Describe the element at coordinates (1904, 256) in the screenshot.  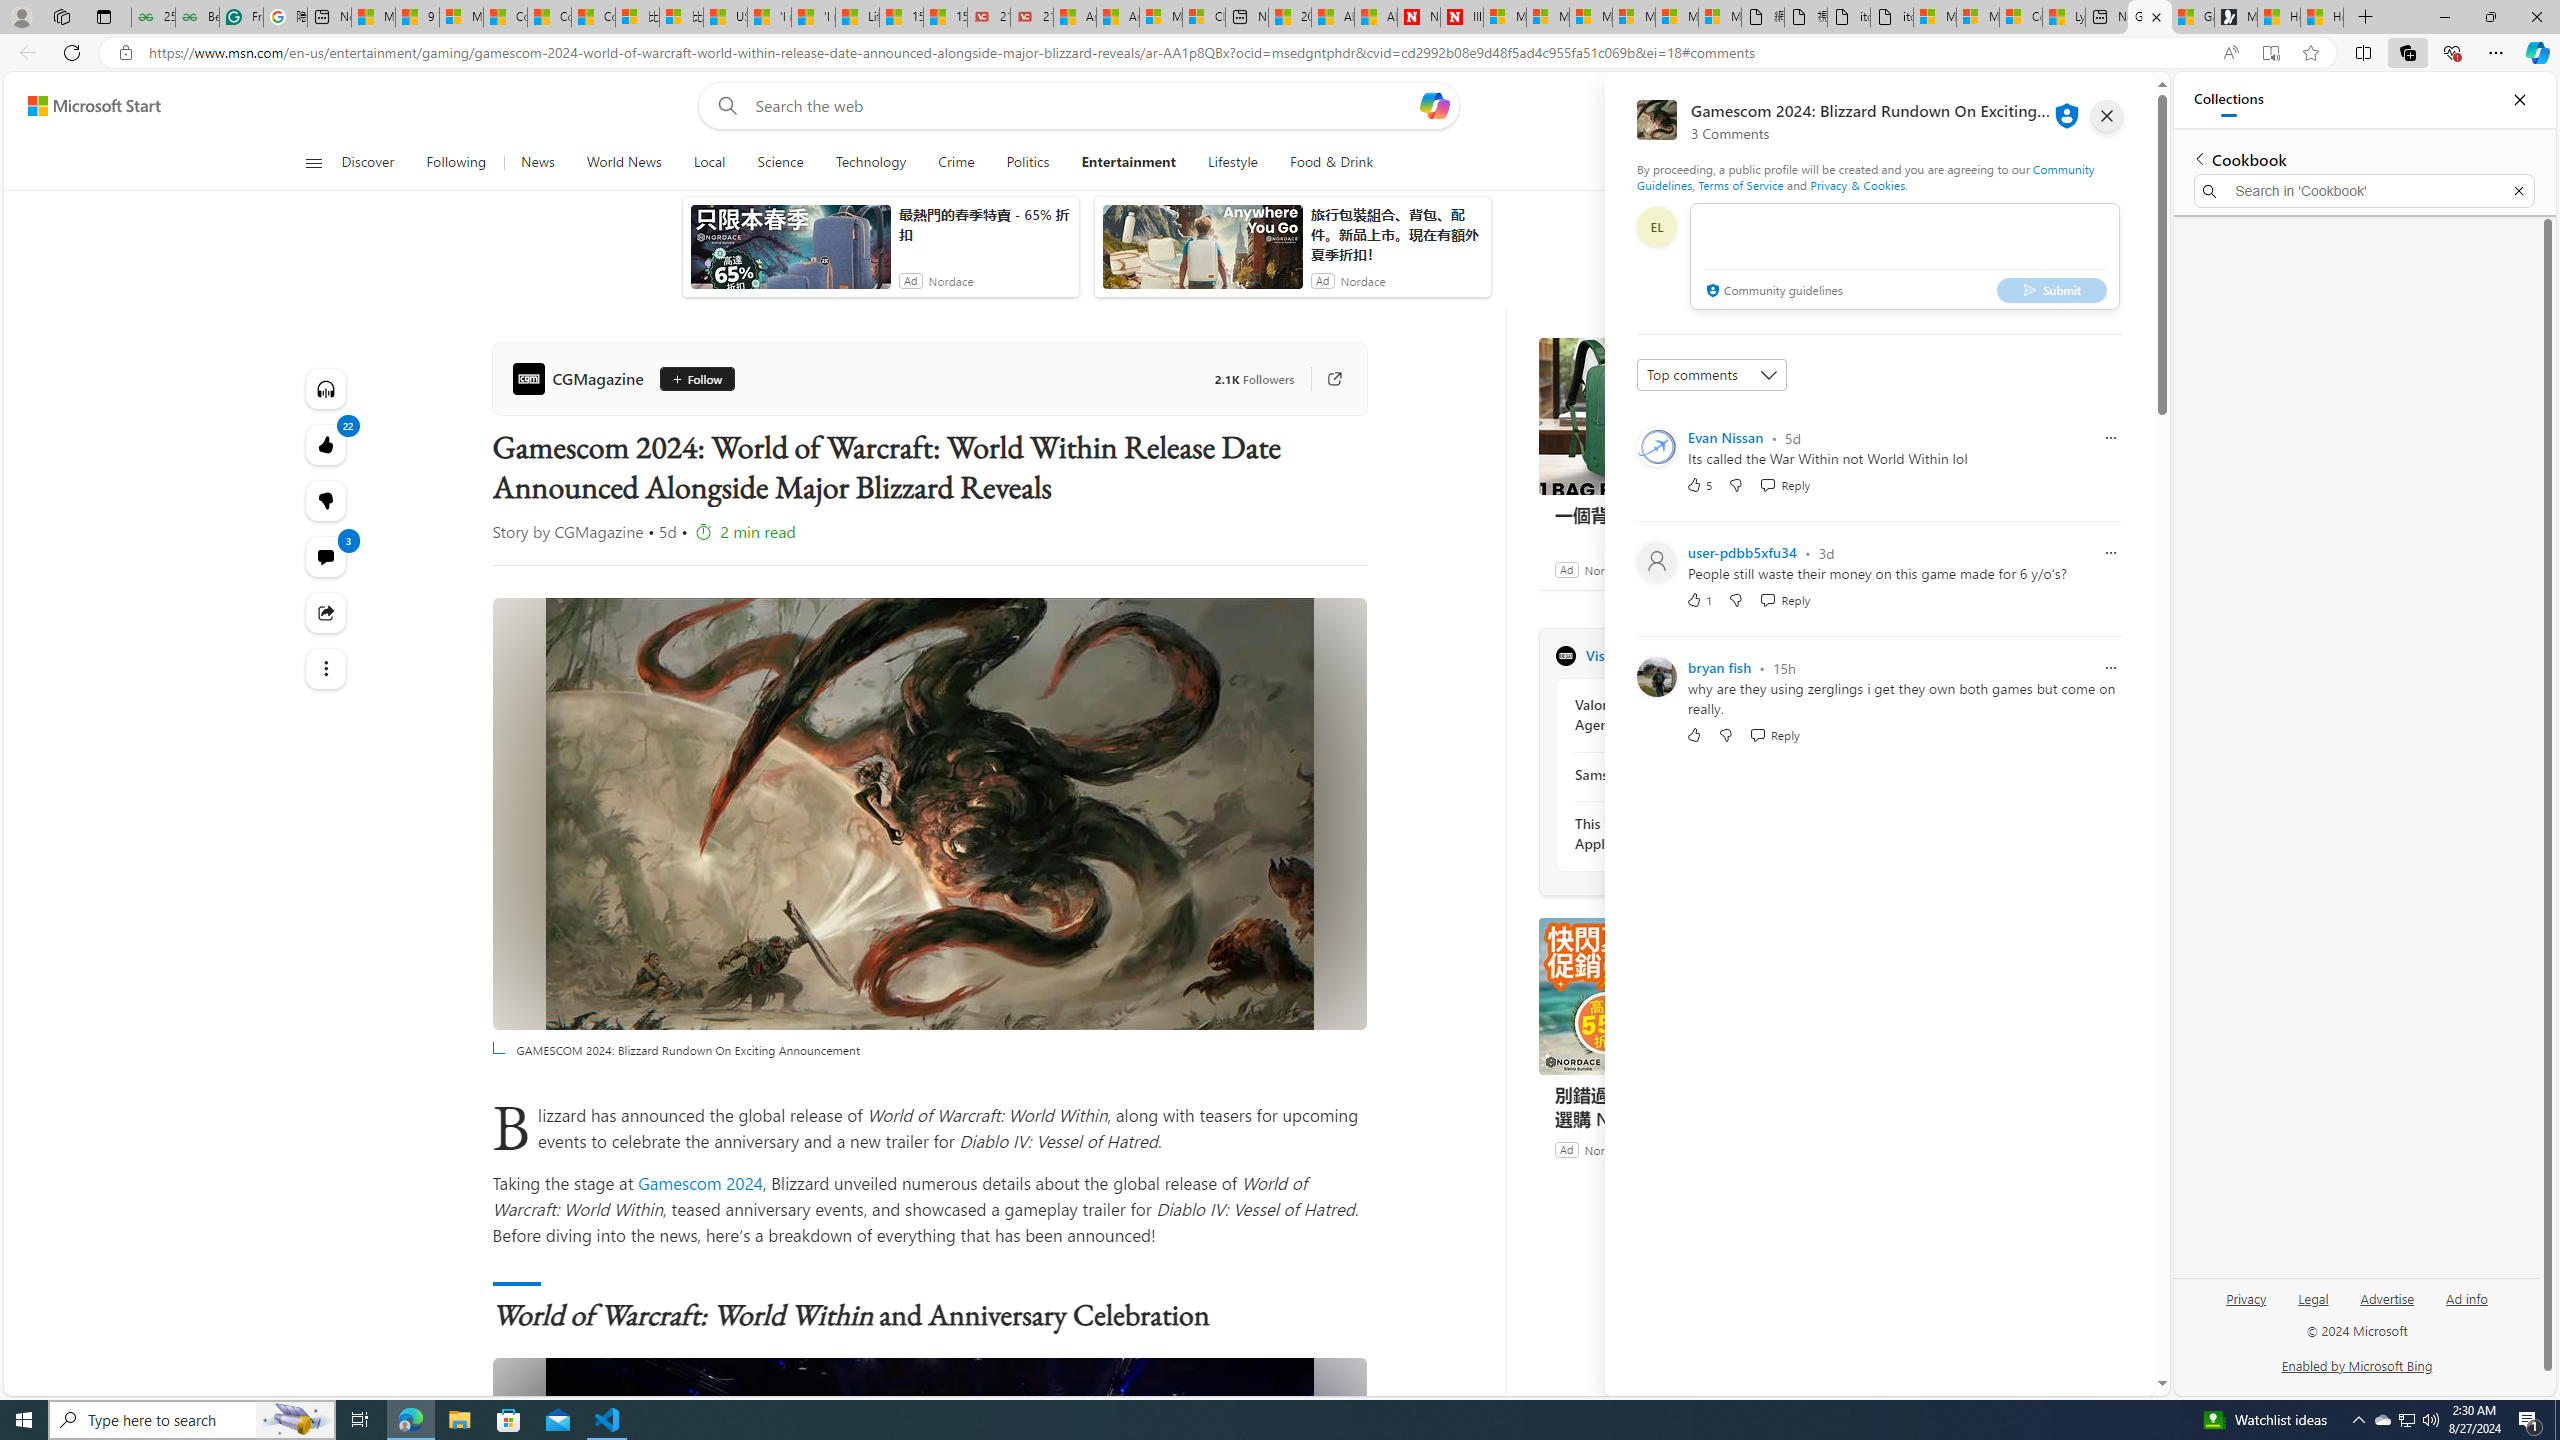
I see `comment-box` at that location.